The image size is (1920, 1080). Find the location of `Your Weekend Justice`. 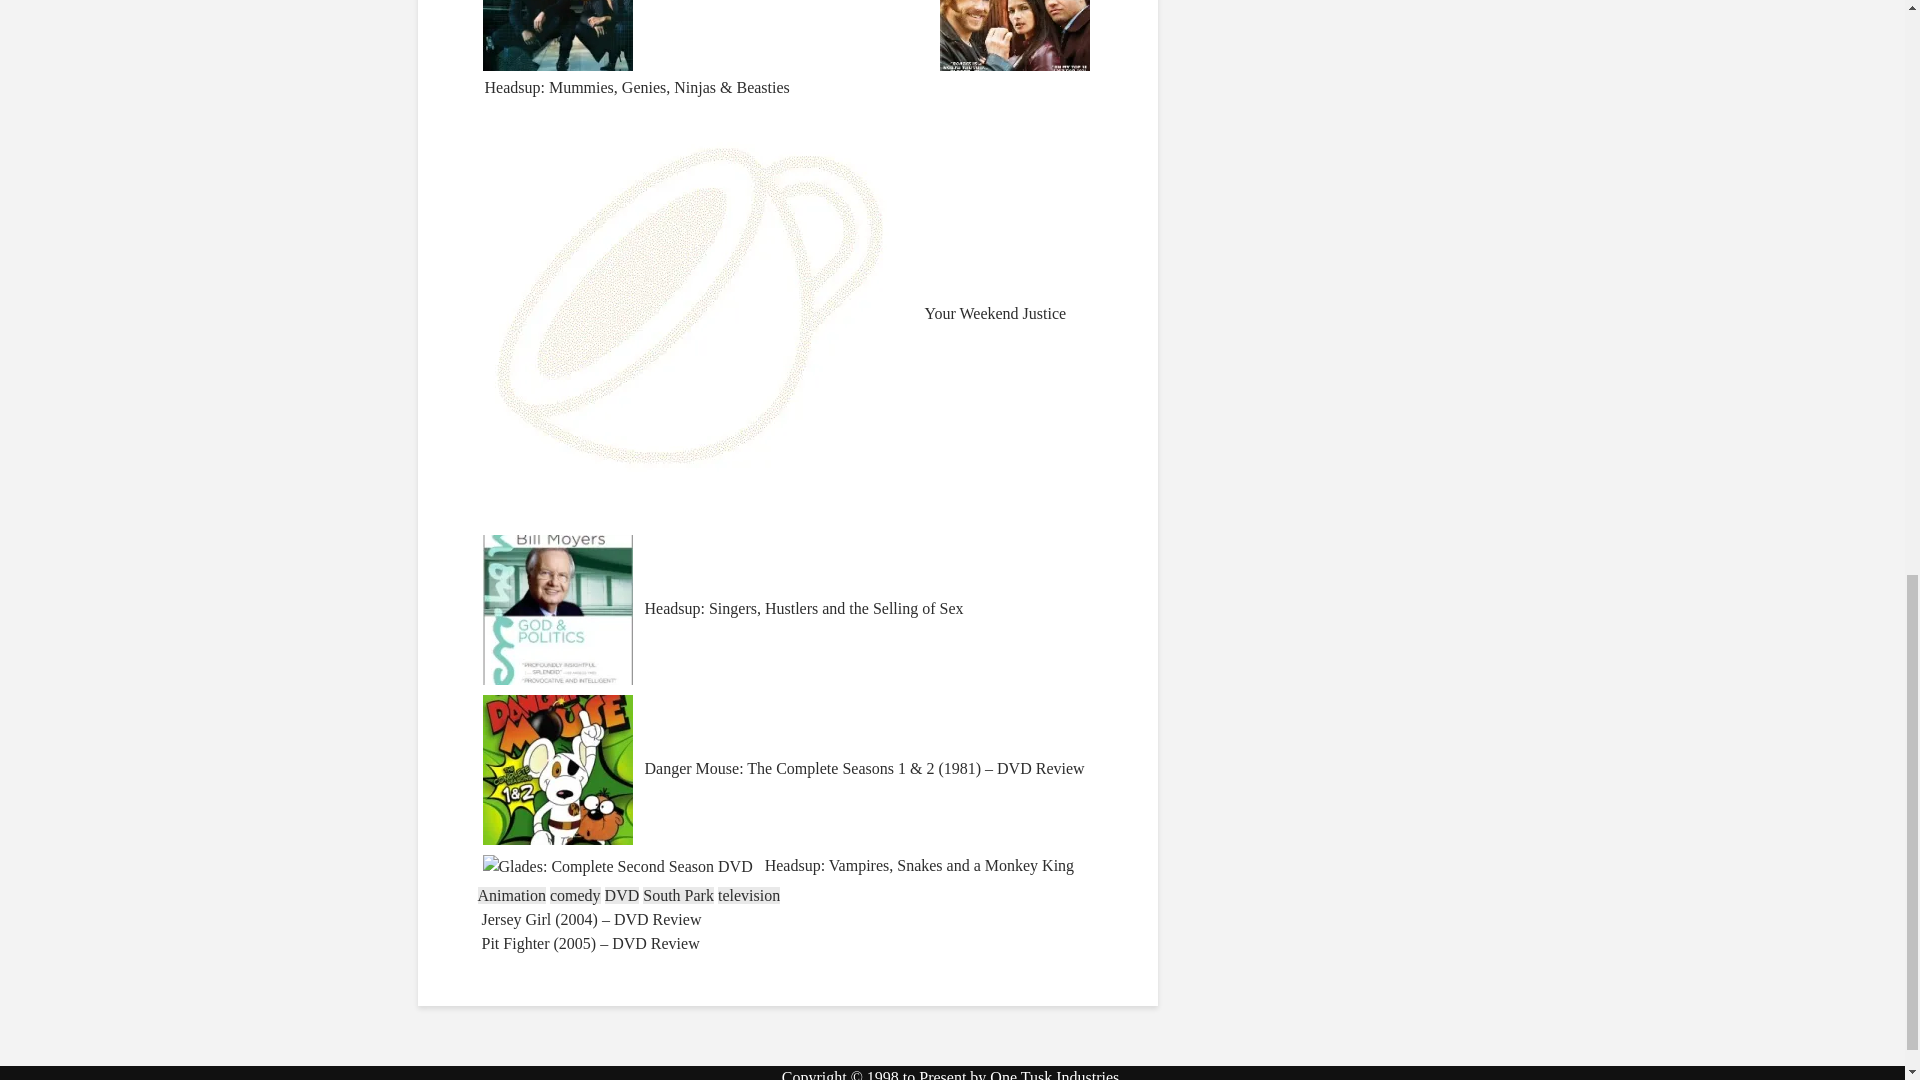

Your Weekend Justice is located at coordinates (776, 312).